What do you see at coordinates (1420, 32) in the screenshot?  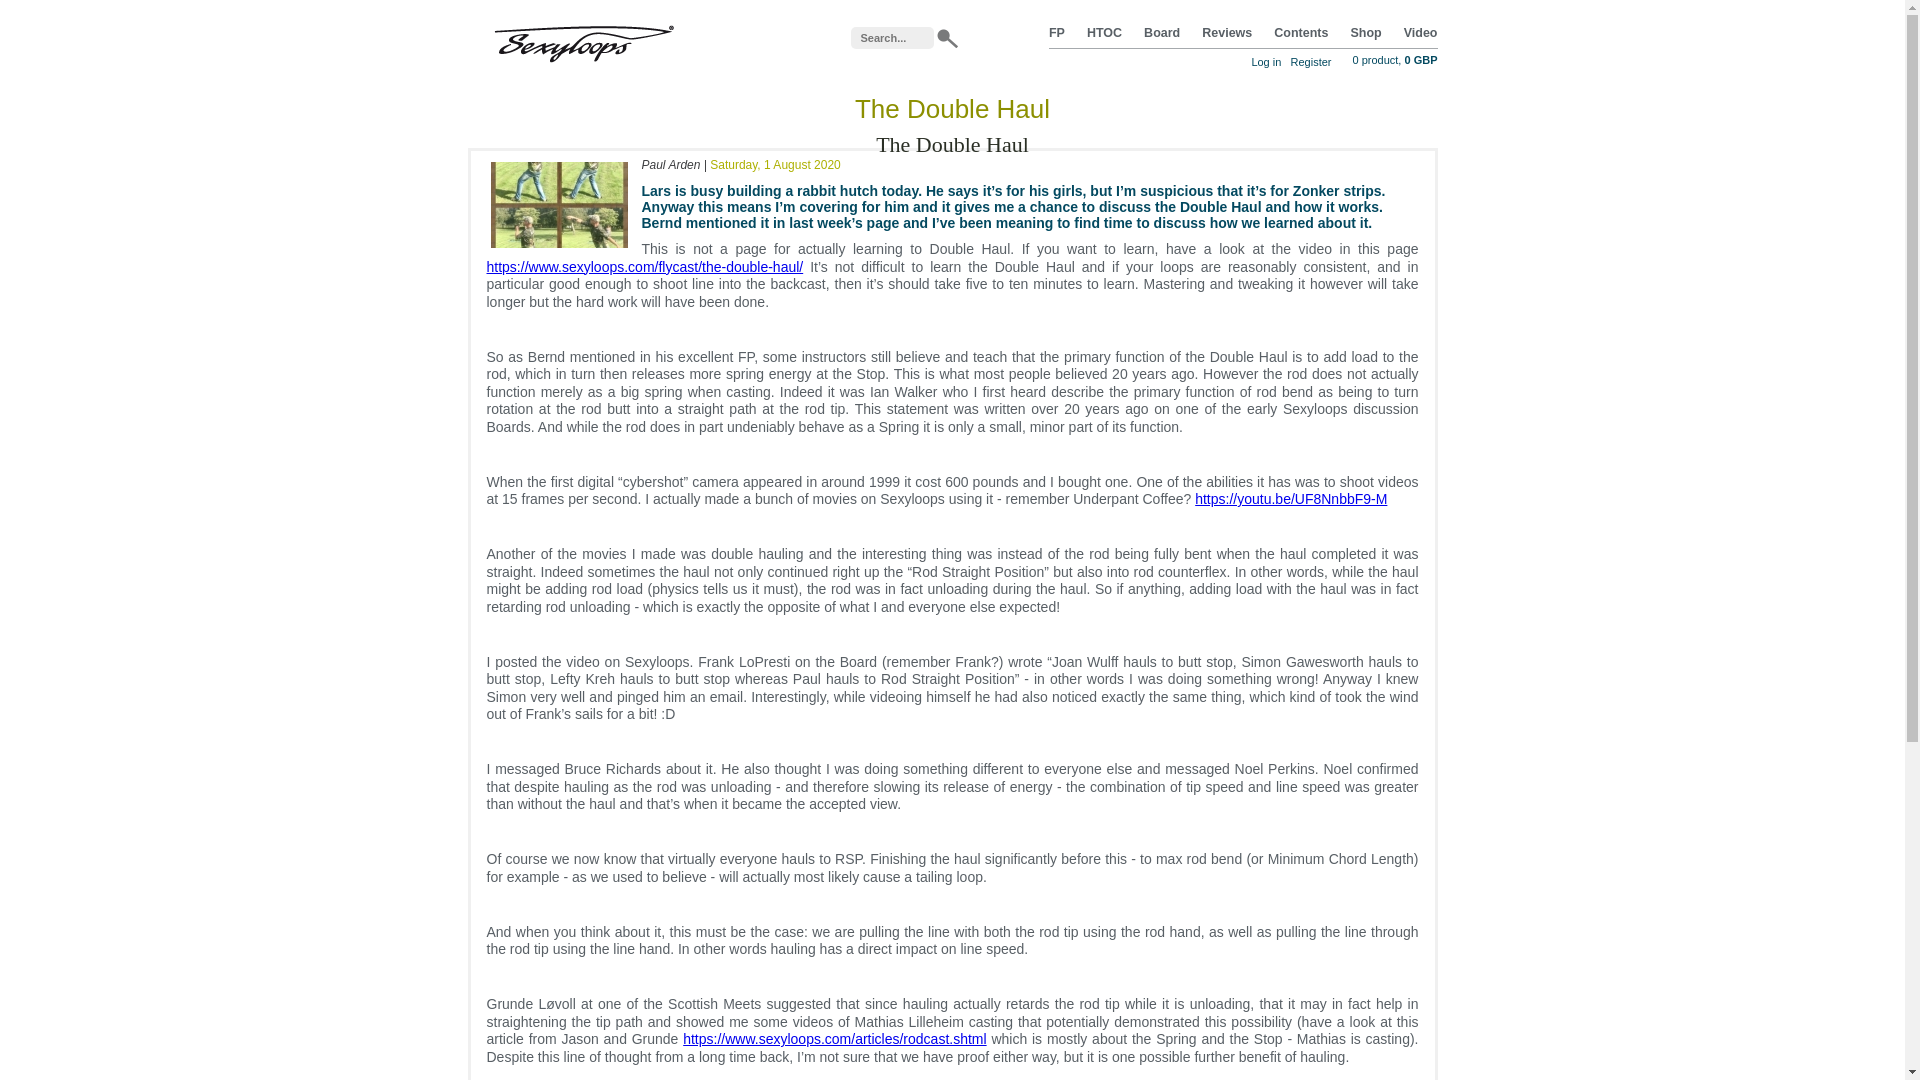 I see `Video` at bounding box center [1420, 32].